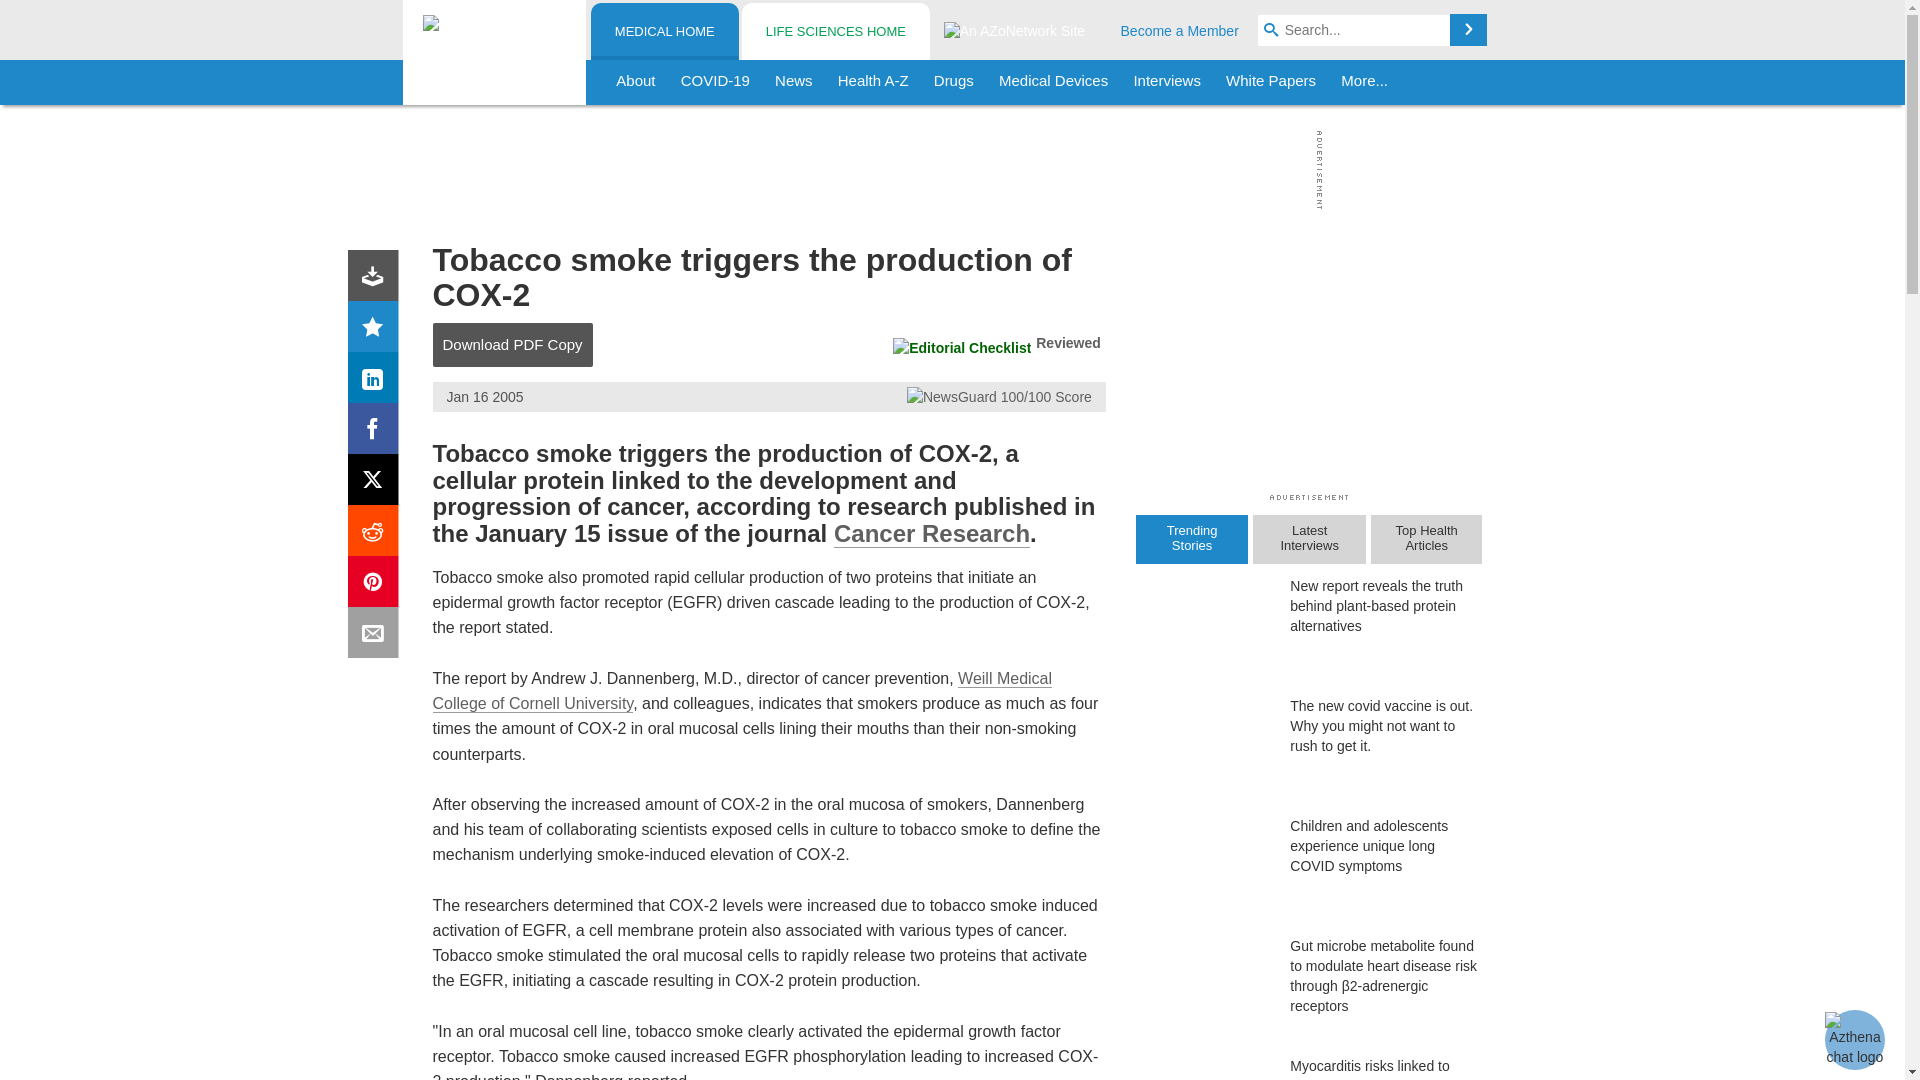 This screenshot has width=1920, height=1080. Describe the element at coordinates (665, 32) in the screenshot. I see `MEDICAL HOME` at that location.